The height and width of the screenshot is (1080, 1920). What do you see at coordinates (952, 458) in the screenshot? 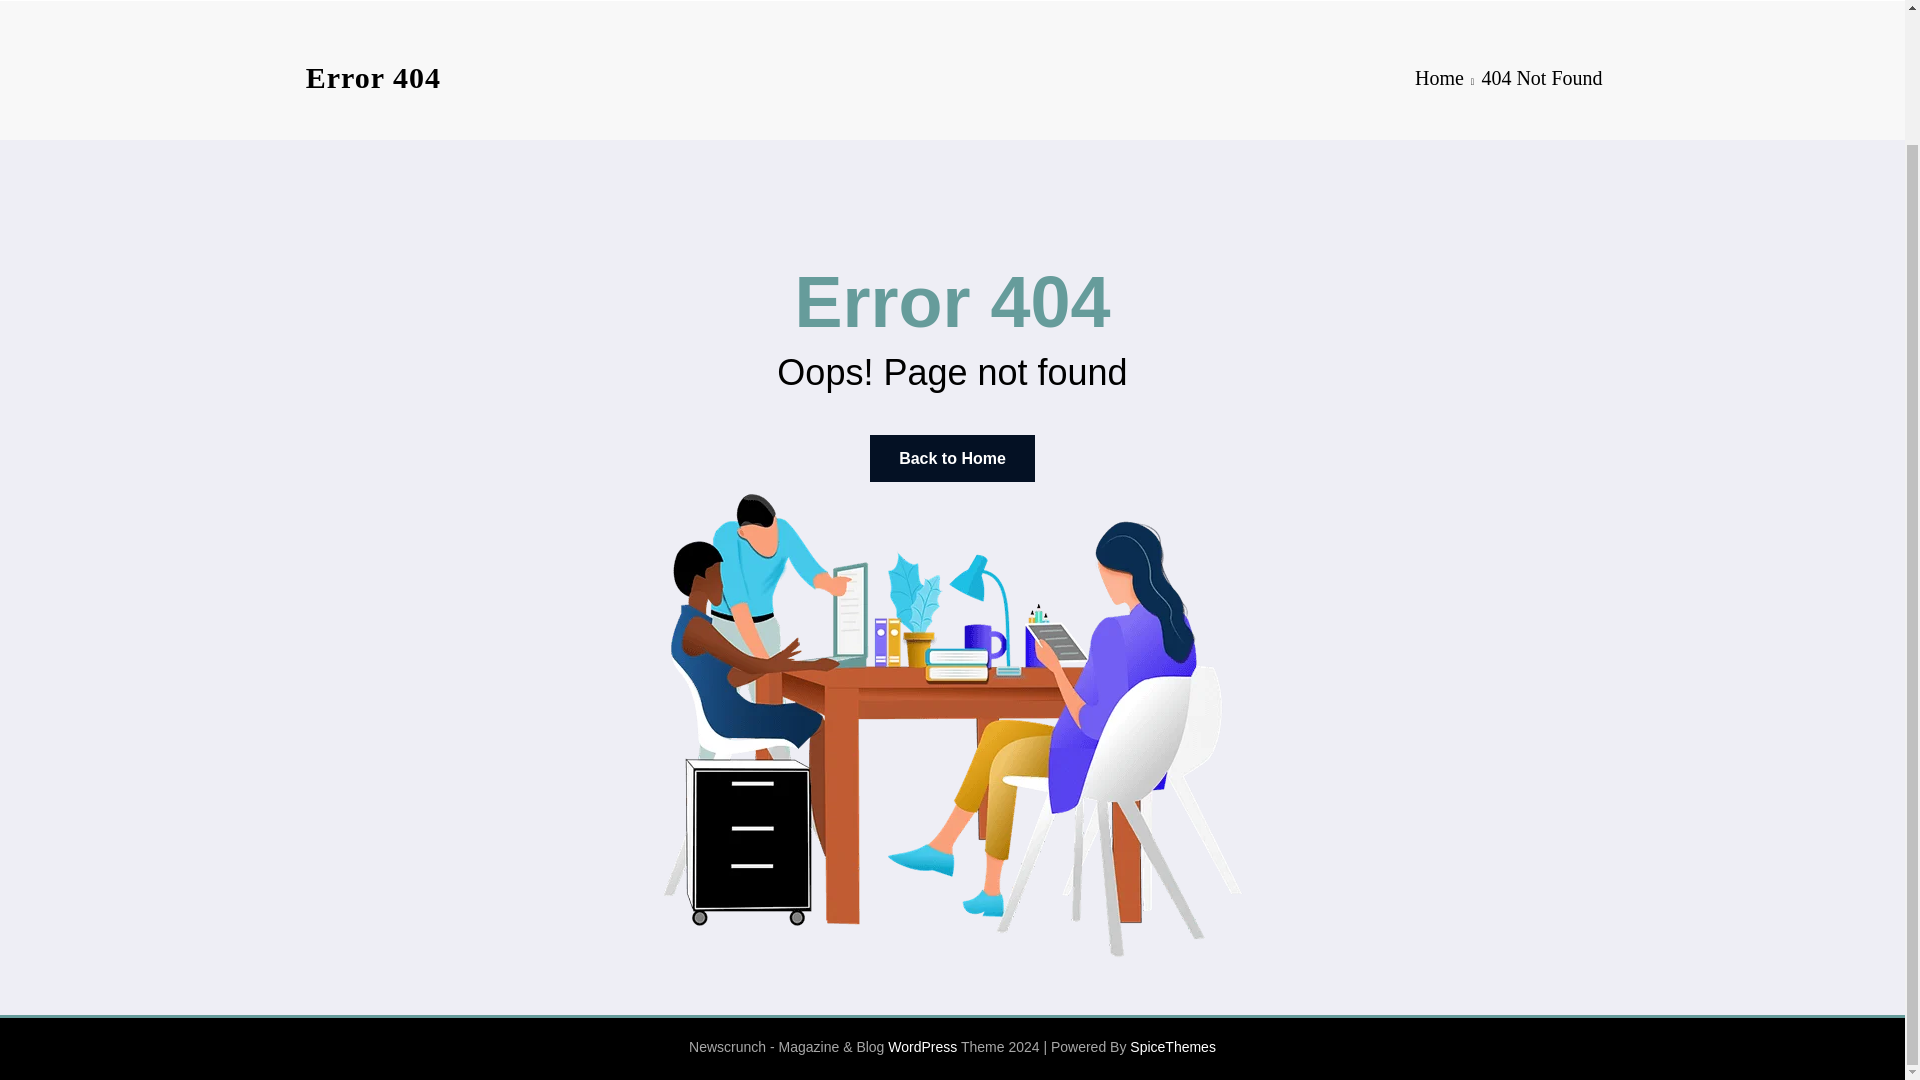
I see `Back to Home` at bounding box center [952, 458].